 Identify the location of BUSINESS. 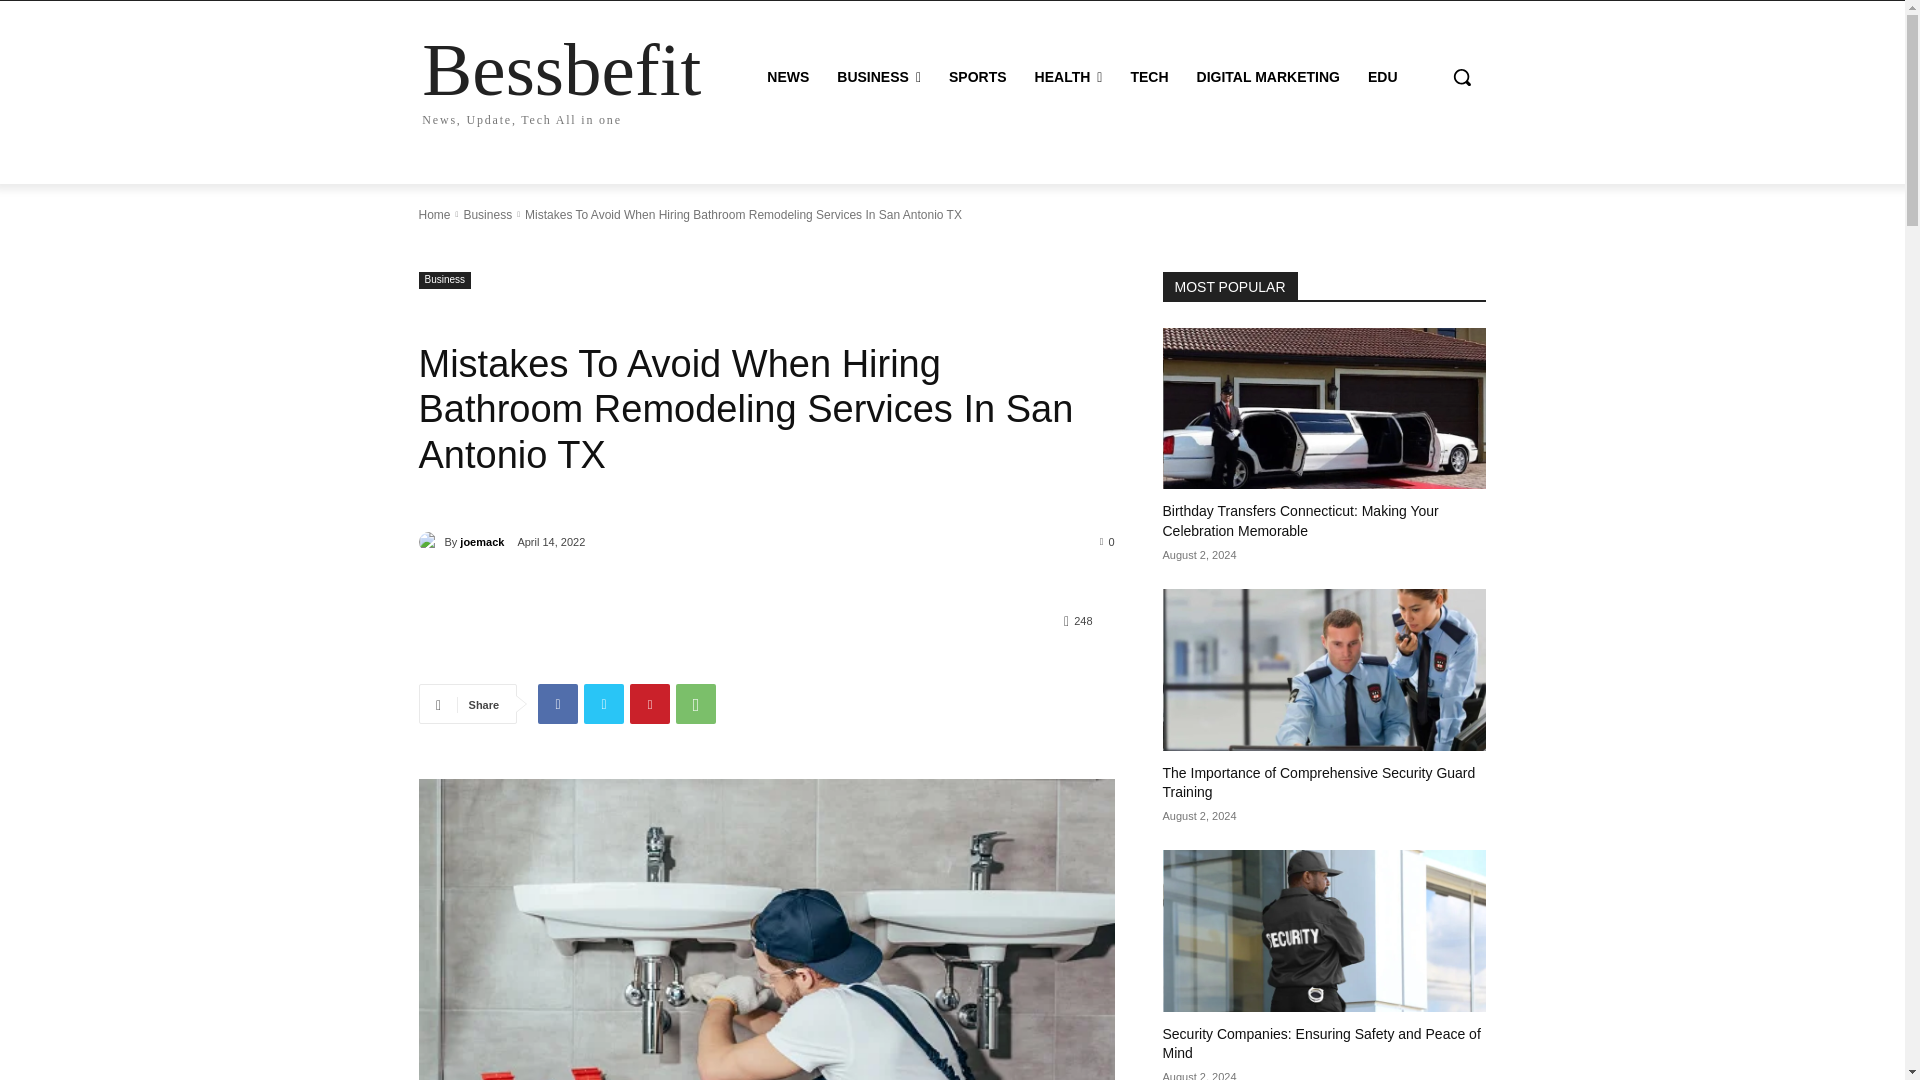
(879, 76).